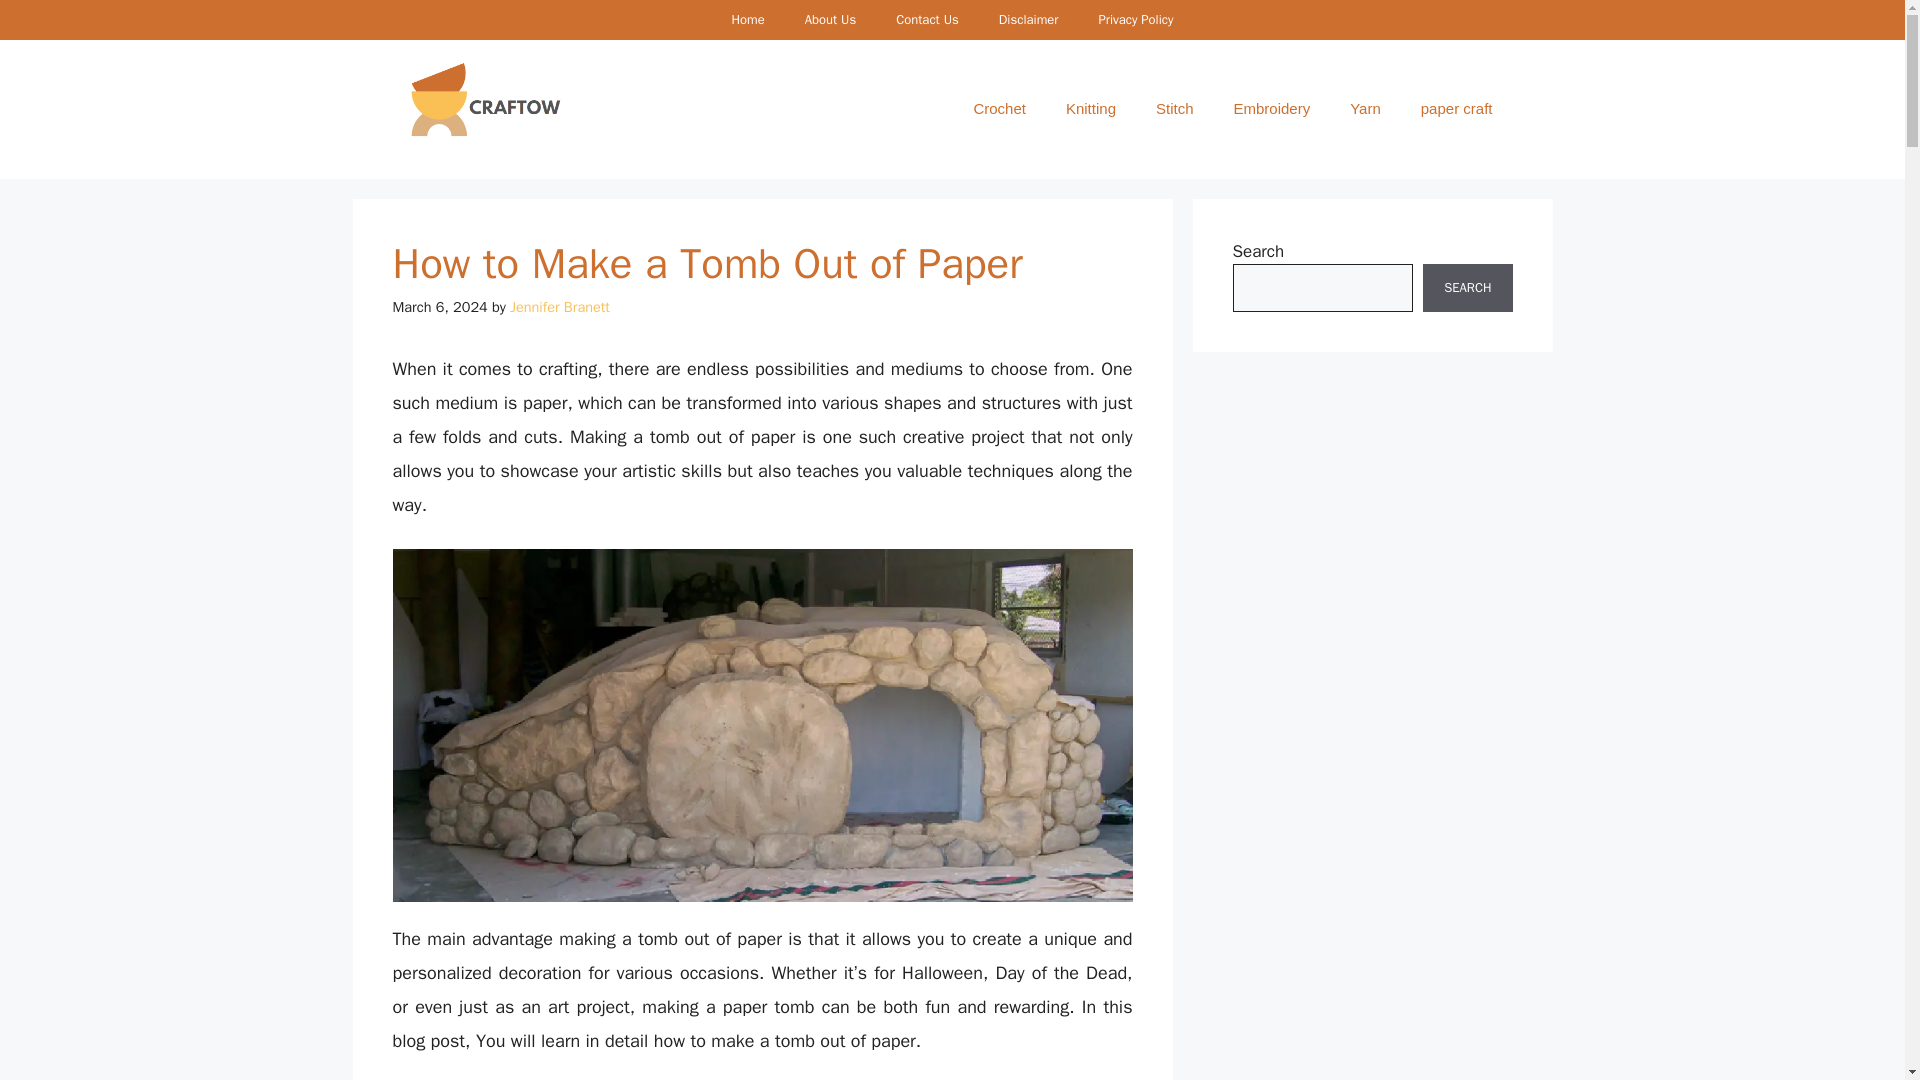  What do you see at coordinates (746, 20) in the screenshot?
I see `Home` at bounding box center [746, 20].